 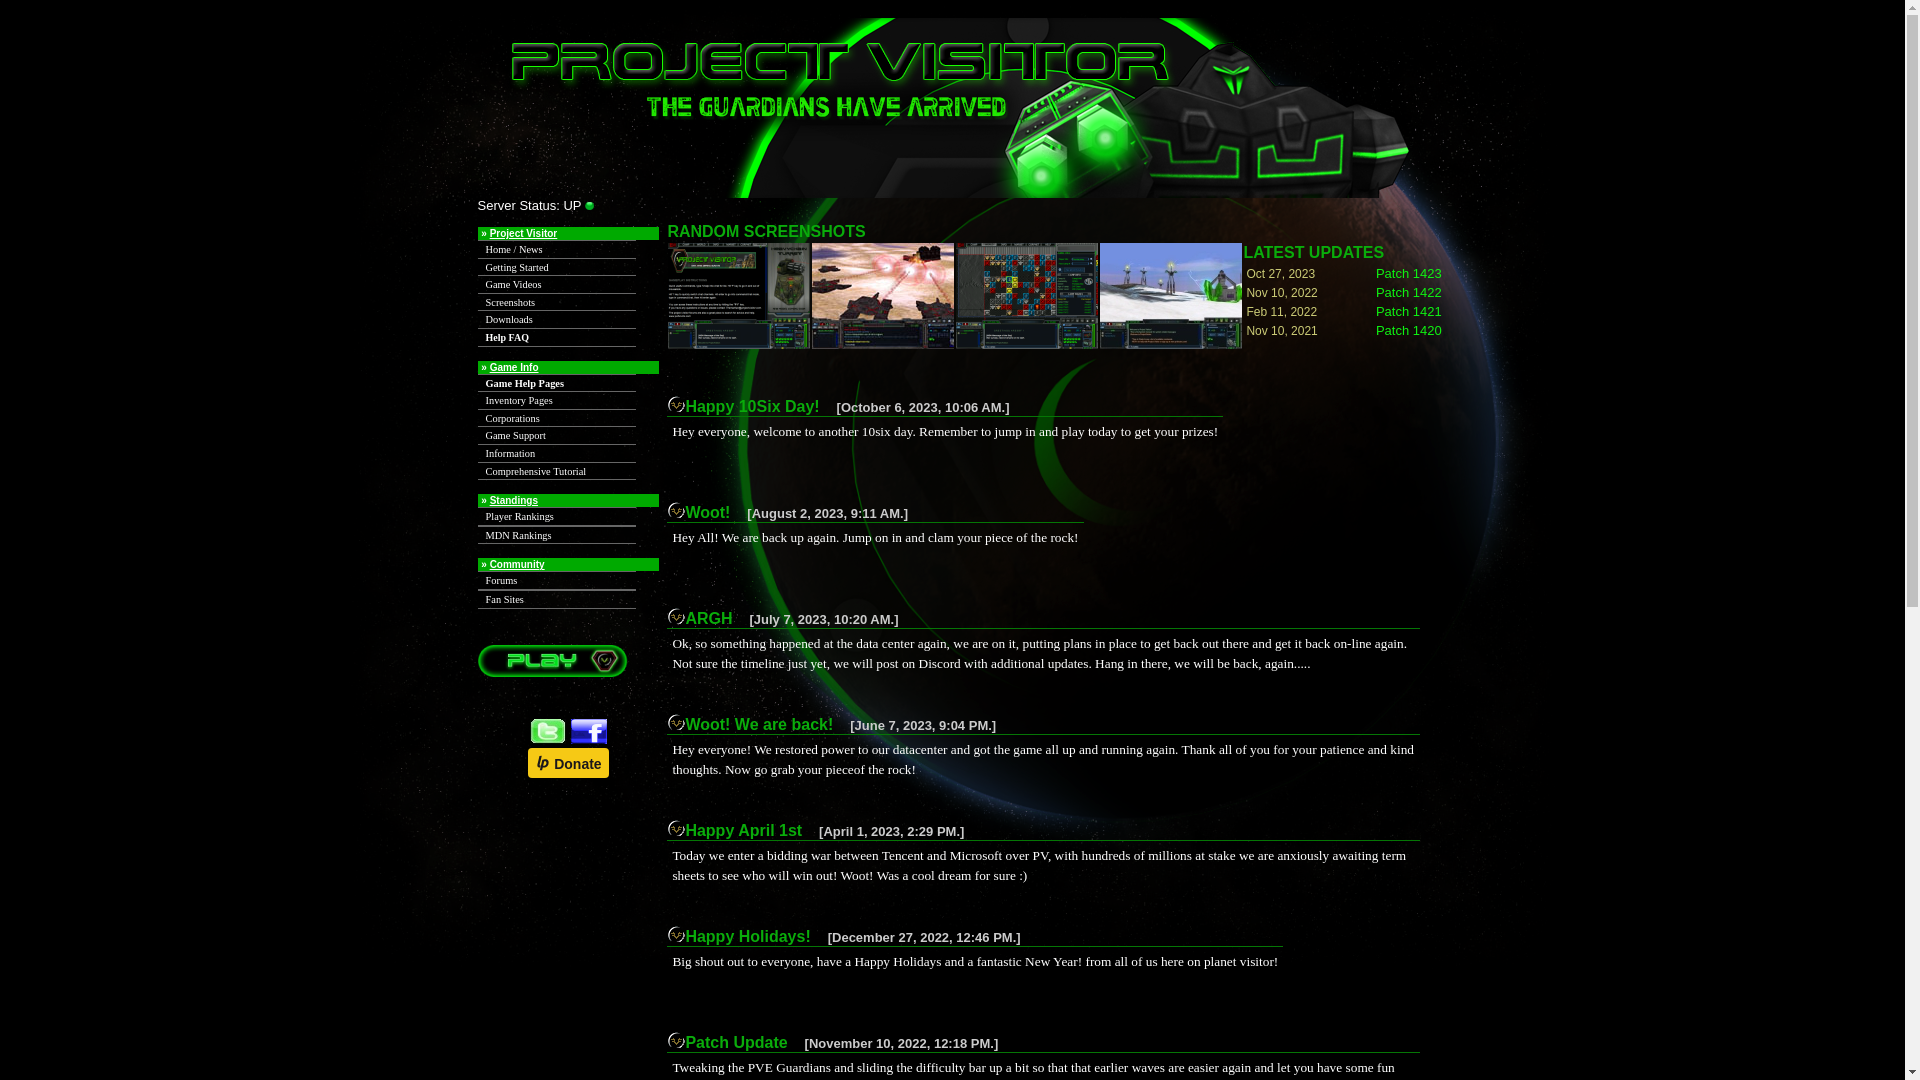 I want to click on Information, so click(x=557, y=454).